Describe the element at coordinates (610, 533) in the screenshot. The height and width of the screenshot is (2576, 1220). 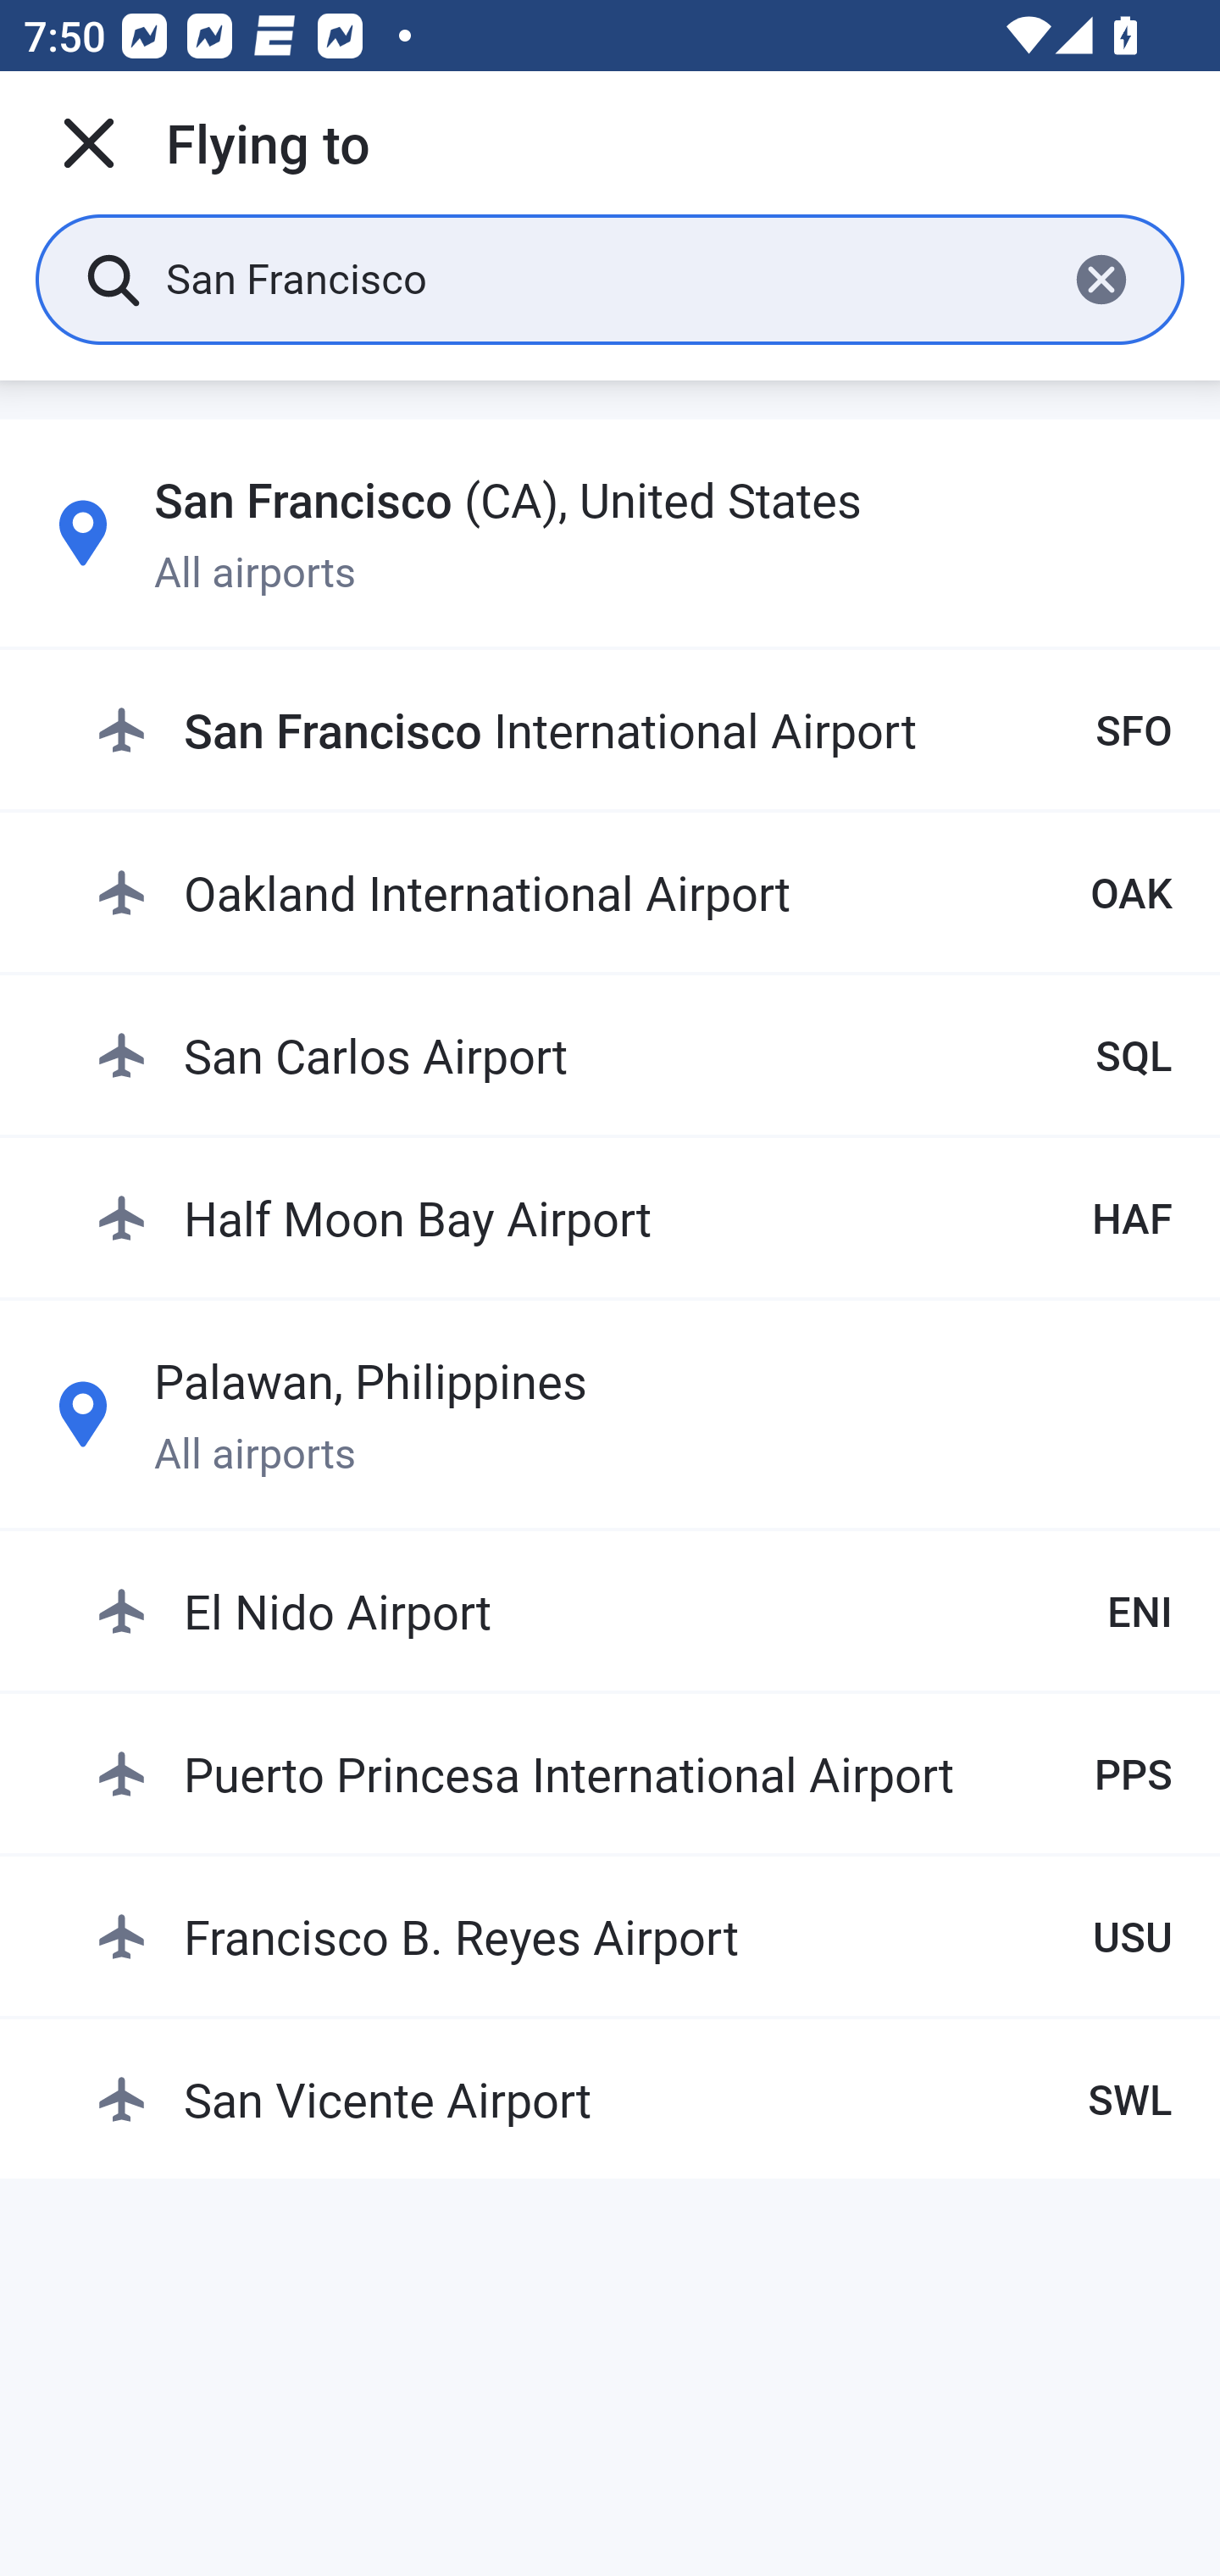
I see `San Francisco (CA), United States All airports` at that location.